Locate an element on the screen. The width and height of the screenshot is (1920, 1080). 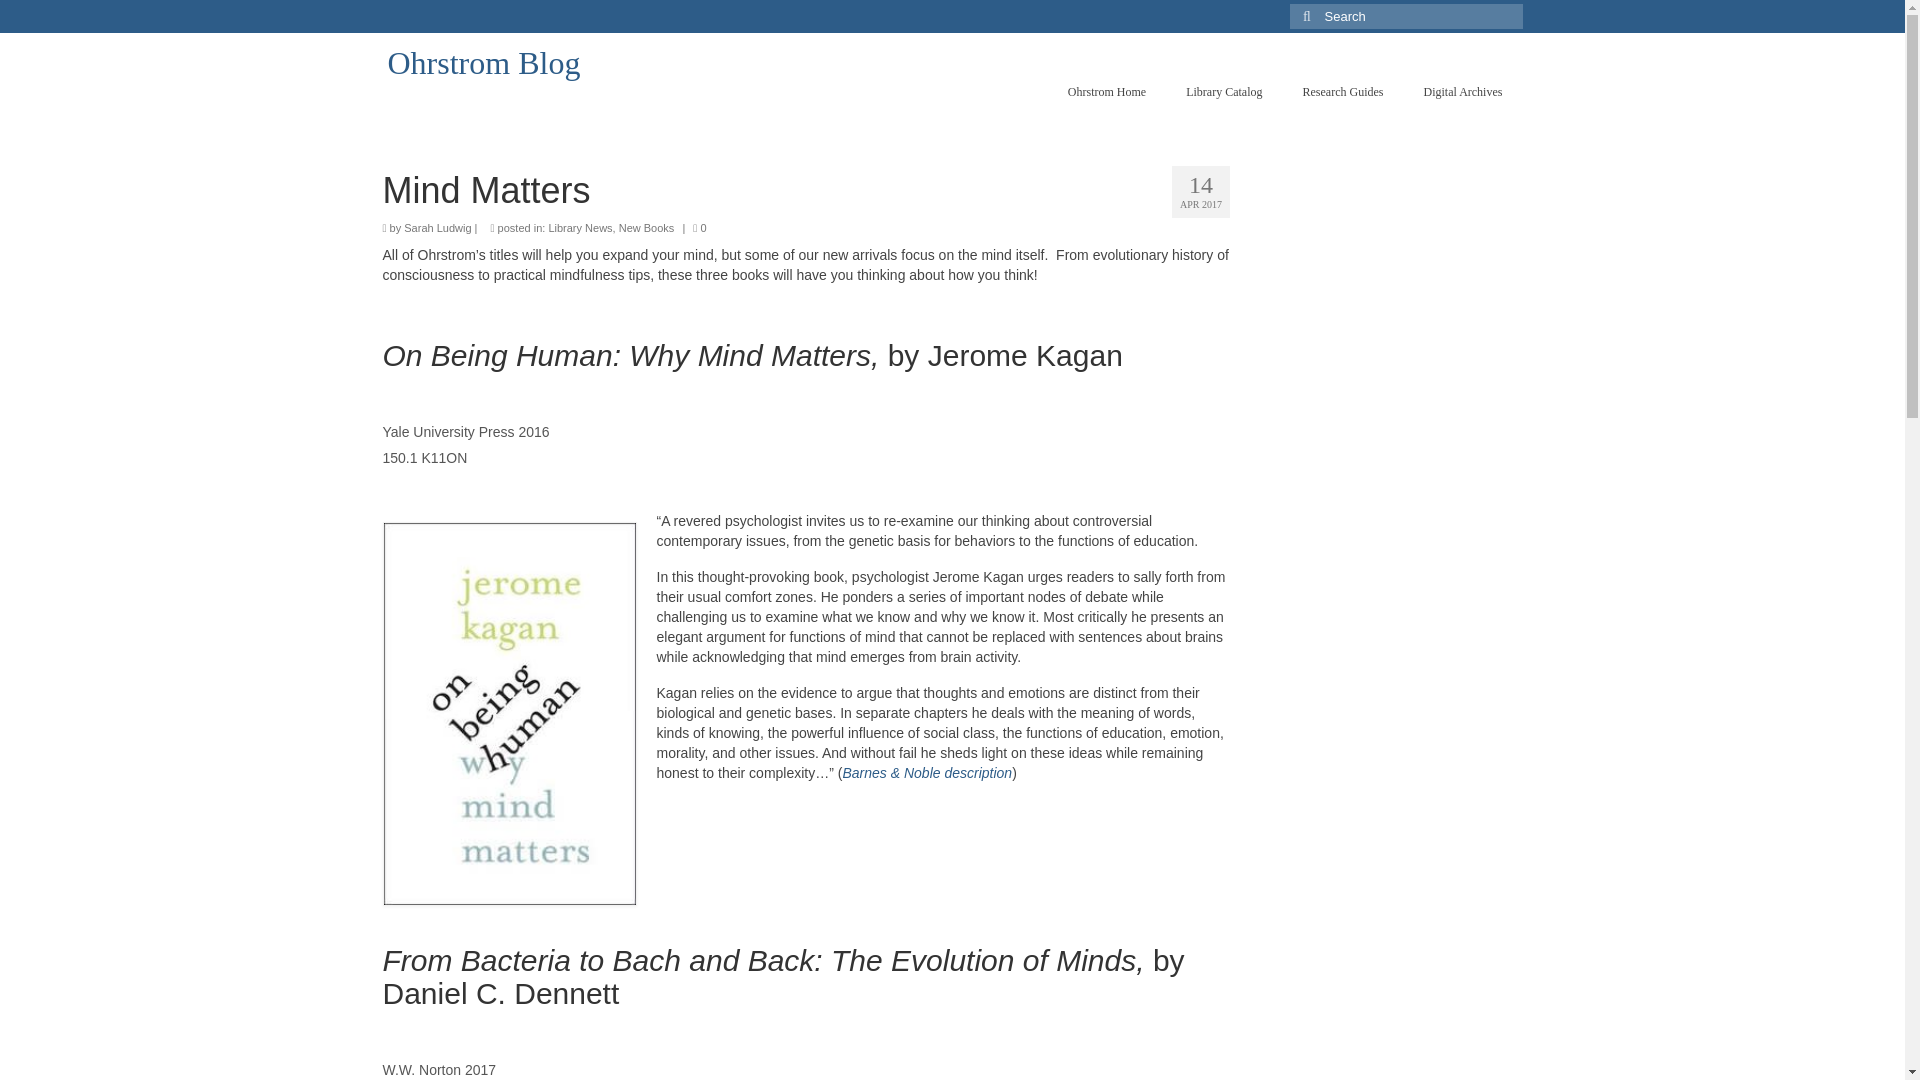
Research Guides is located at coordinates (1342, 92).